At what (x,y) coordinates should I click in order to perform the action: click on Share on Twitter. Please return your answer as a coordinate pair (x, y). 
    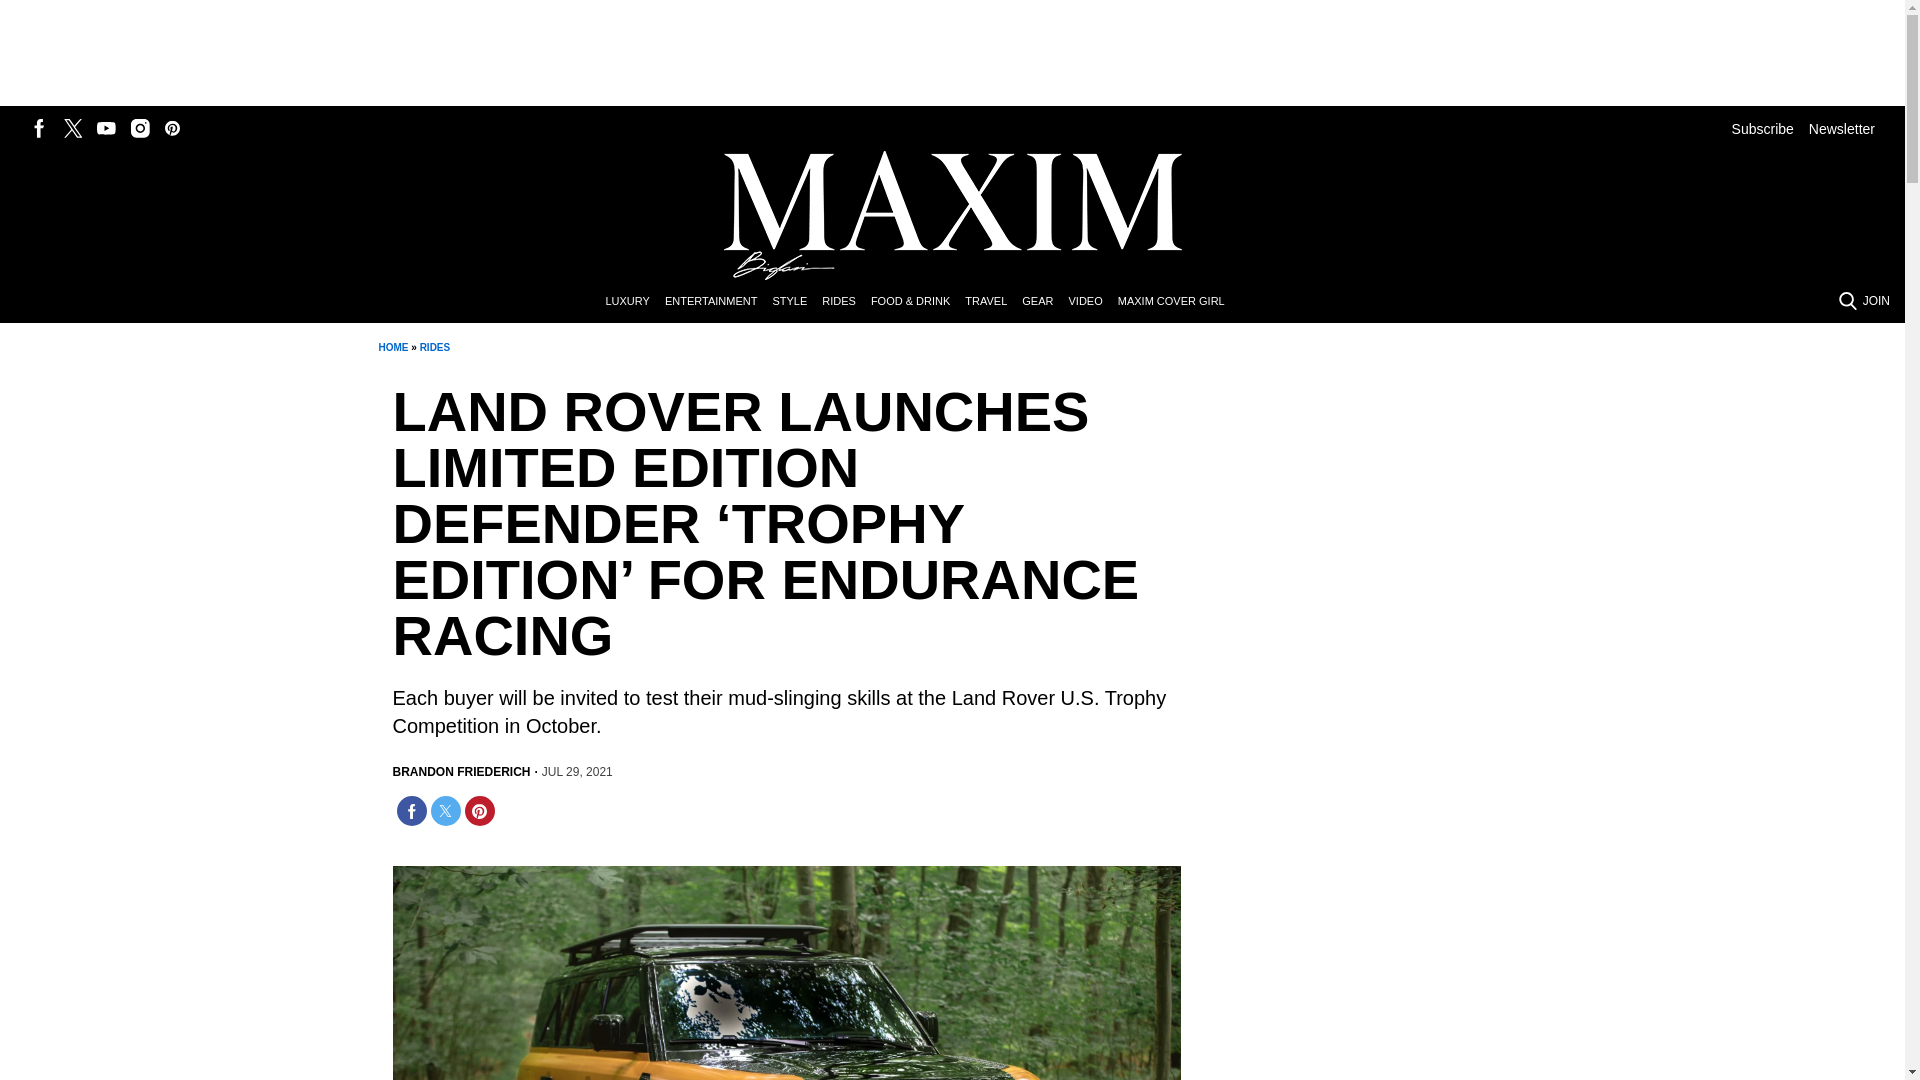
    Looking at the image, I should click on (445, 810).